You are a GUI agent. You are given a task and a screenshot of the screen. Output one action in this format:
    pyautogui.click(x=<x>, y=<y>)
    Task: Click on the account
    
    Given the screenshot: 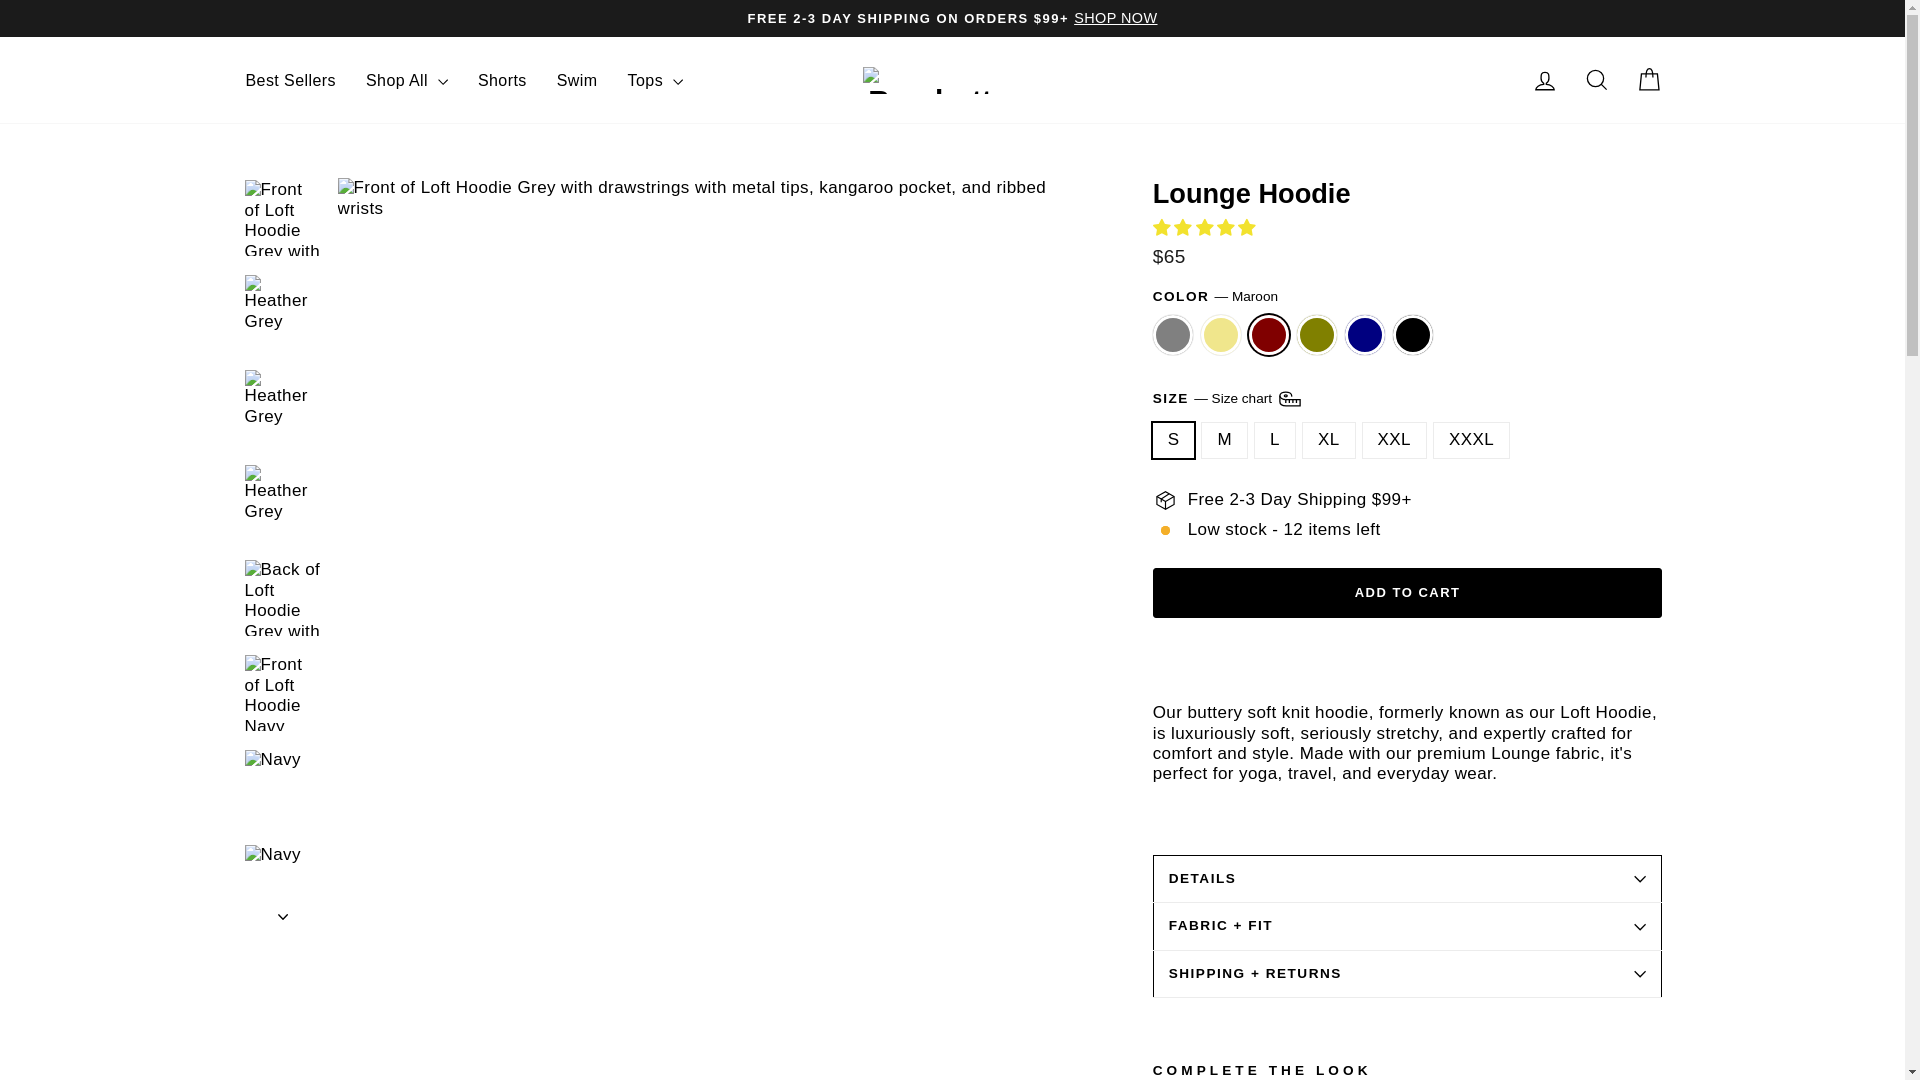 What is the action you would take?
    pyautogui.click(x=1544, y=80)
    